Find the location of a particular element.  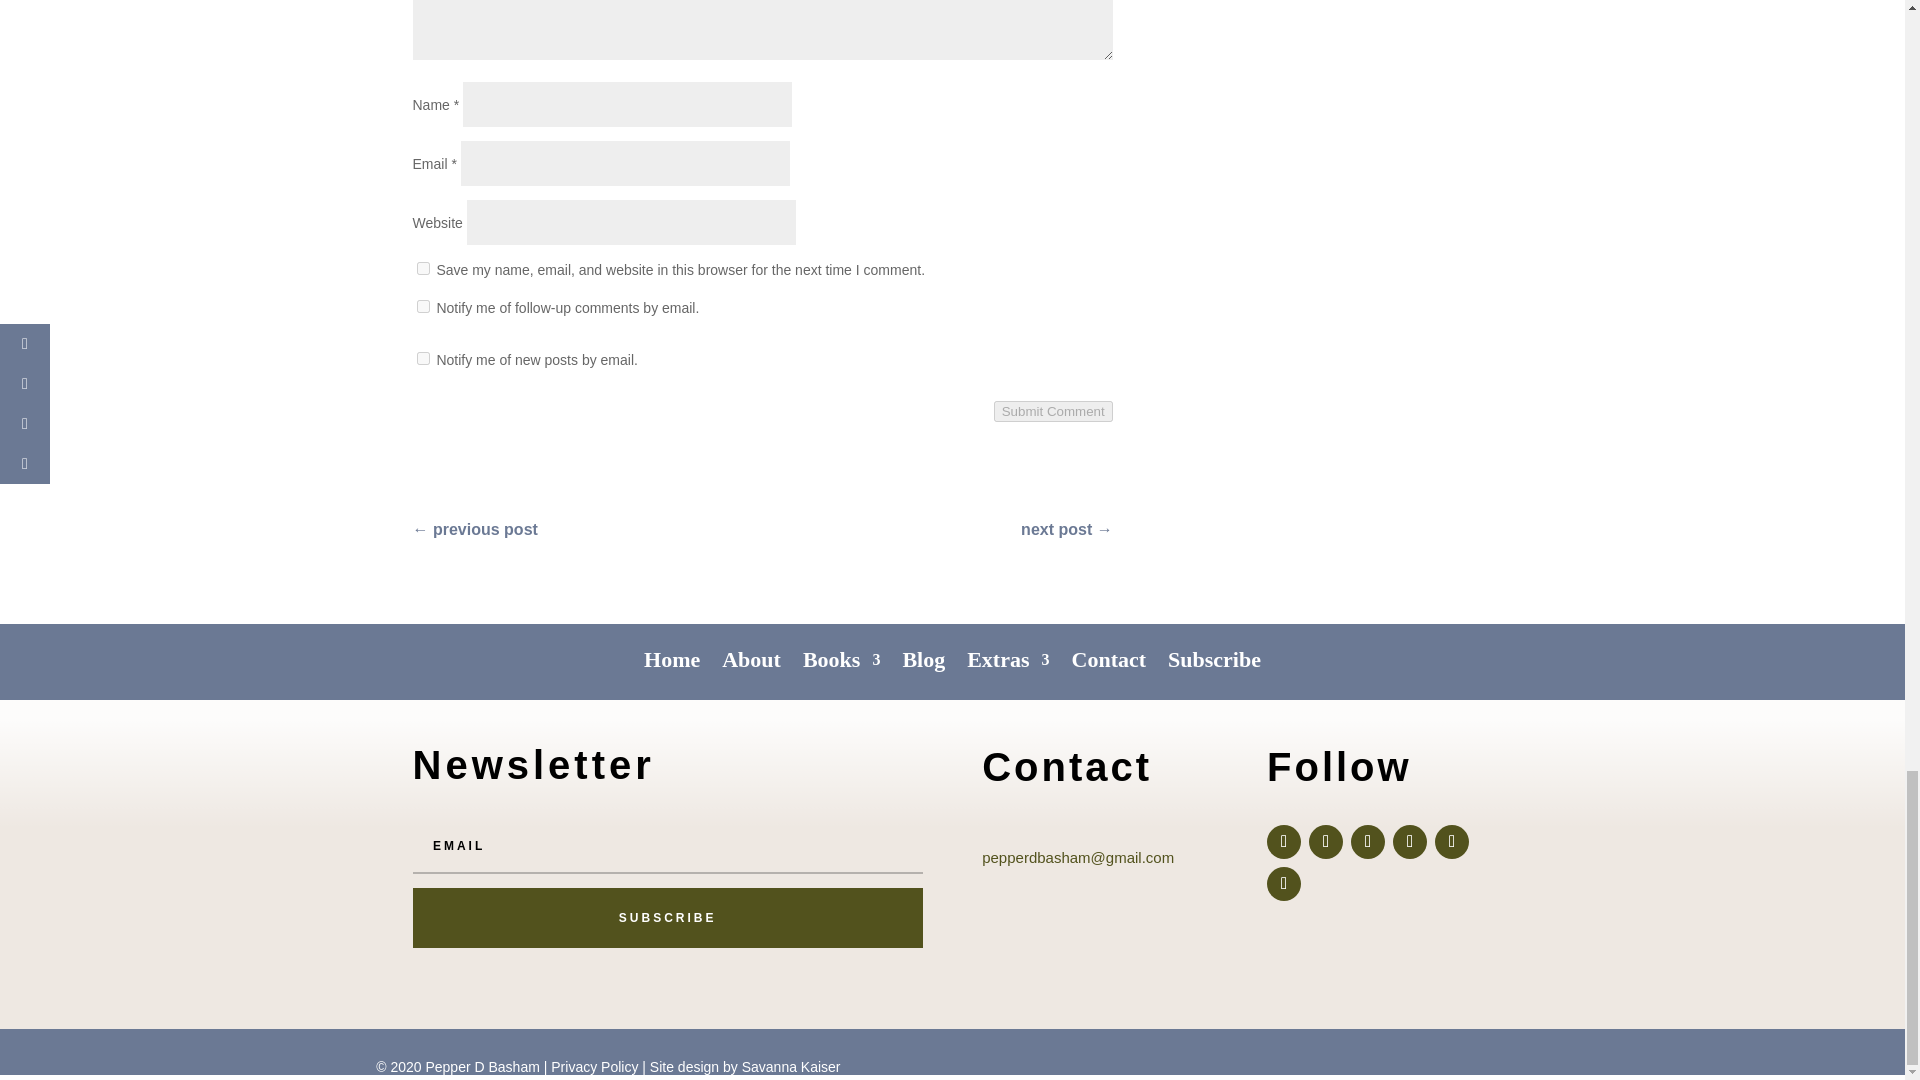

subscribe is located at coordinates (422, 306).